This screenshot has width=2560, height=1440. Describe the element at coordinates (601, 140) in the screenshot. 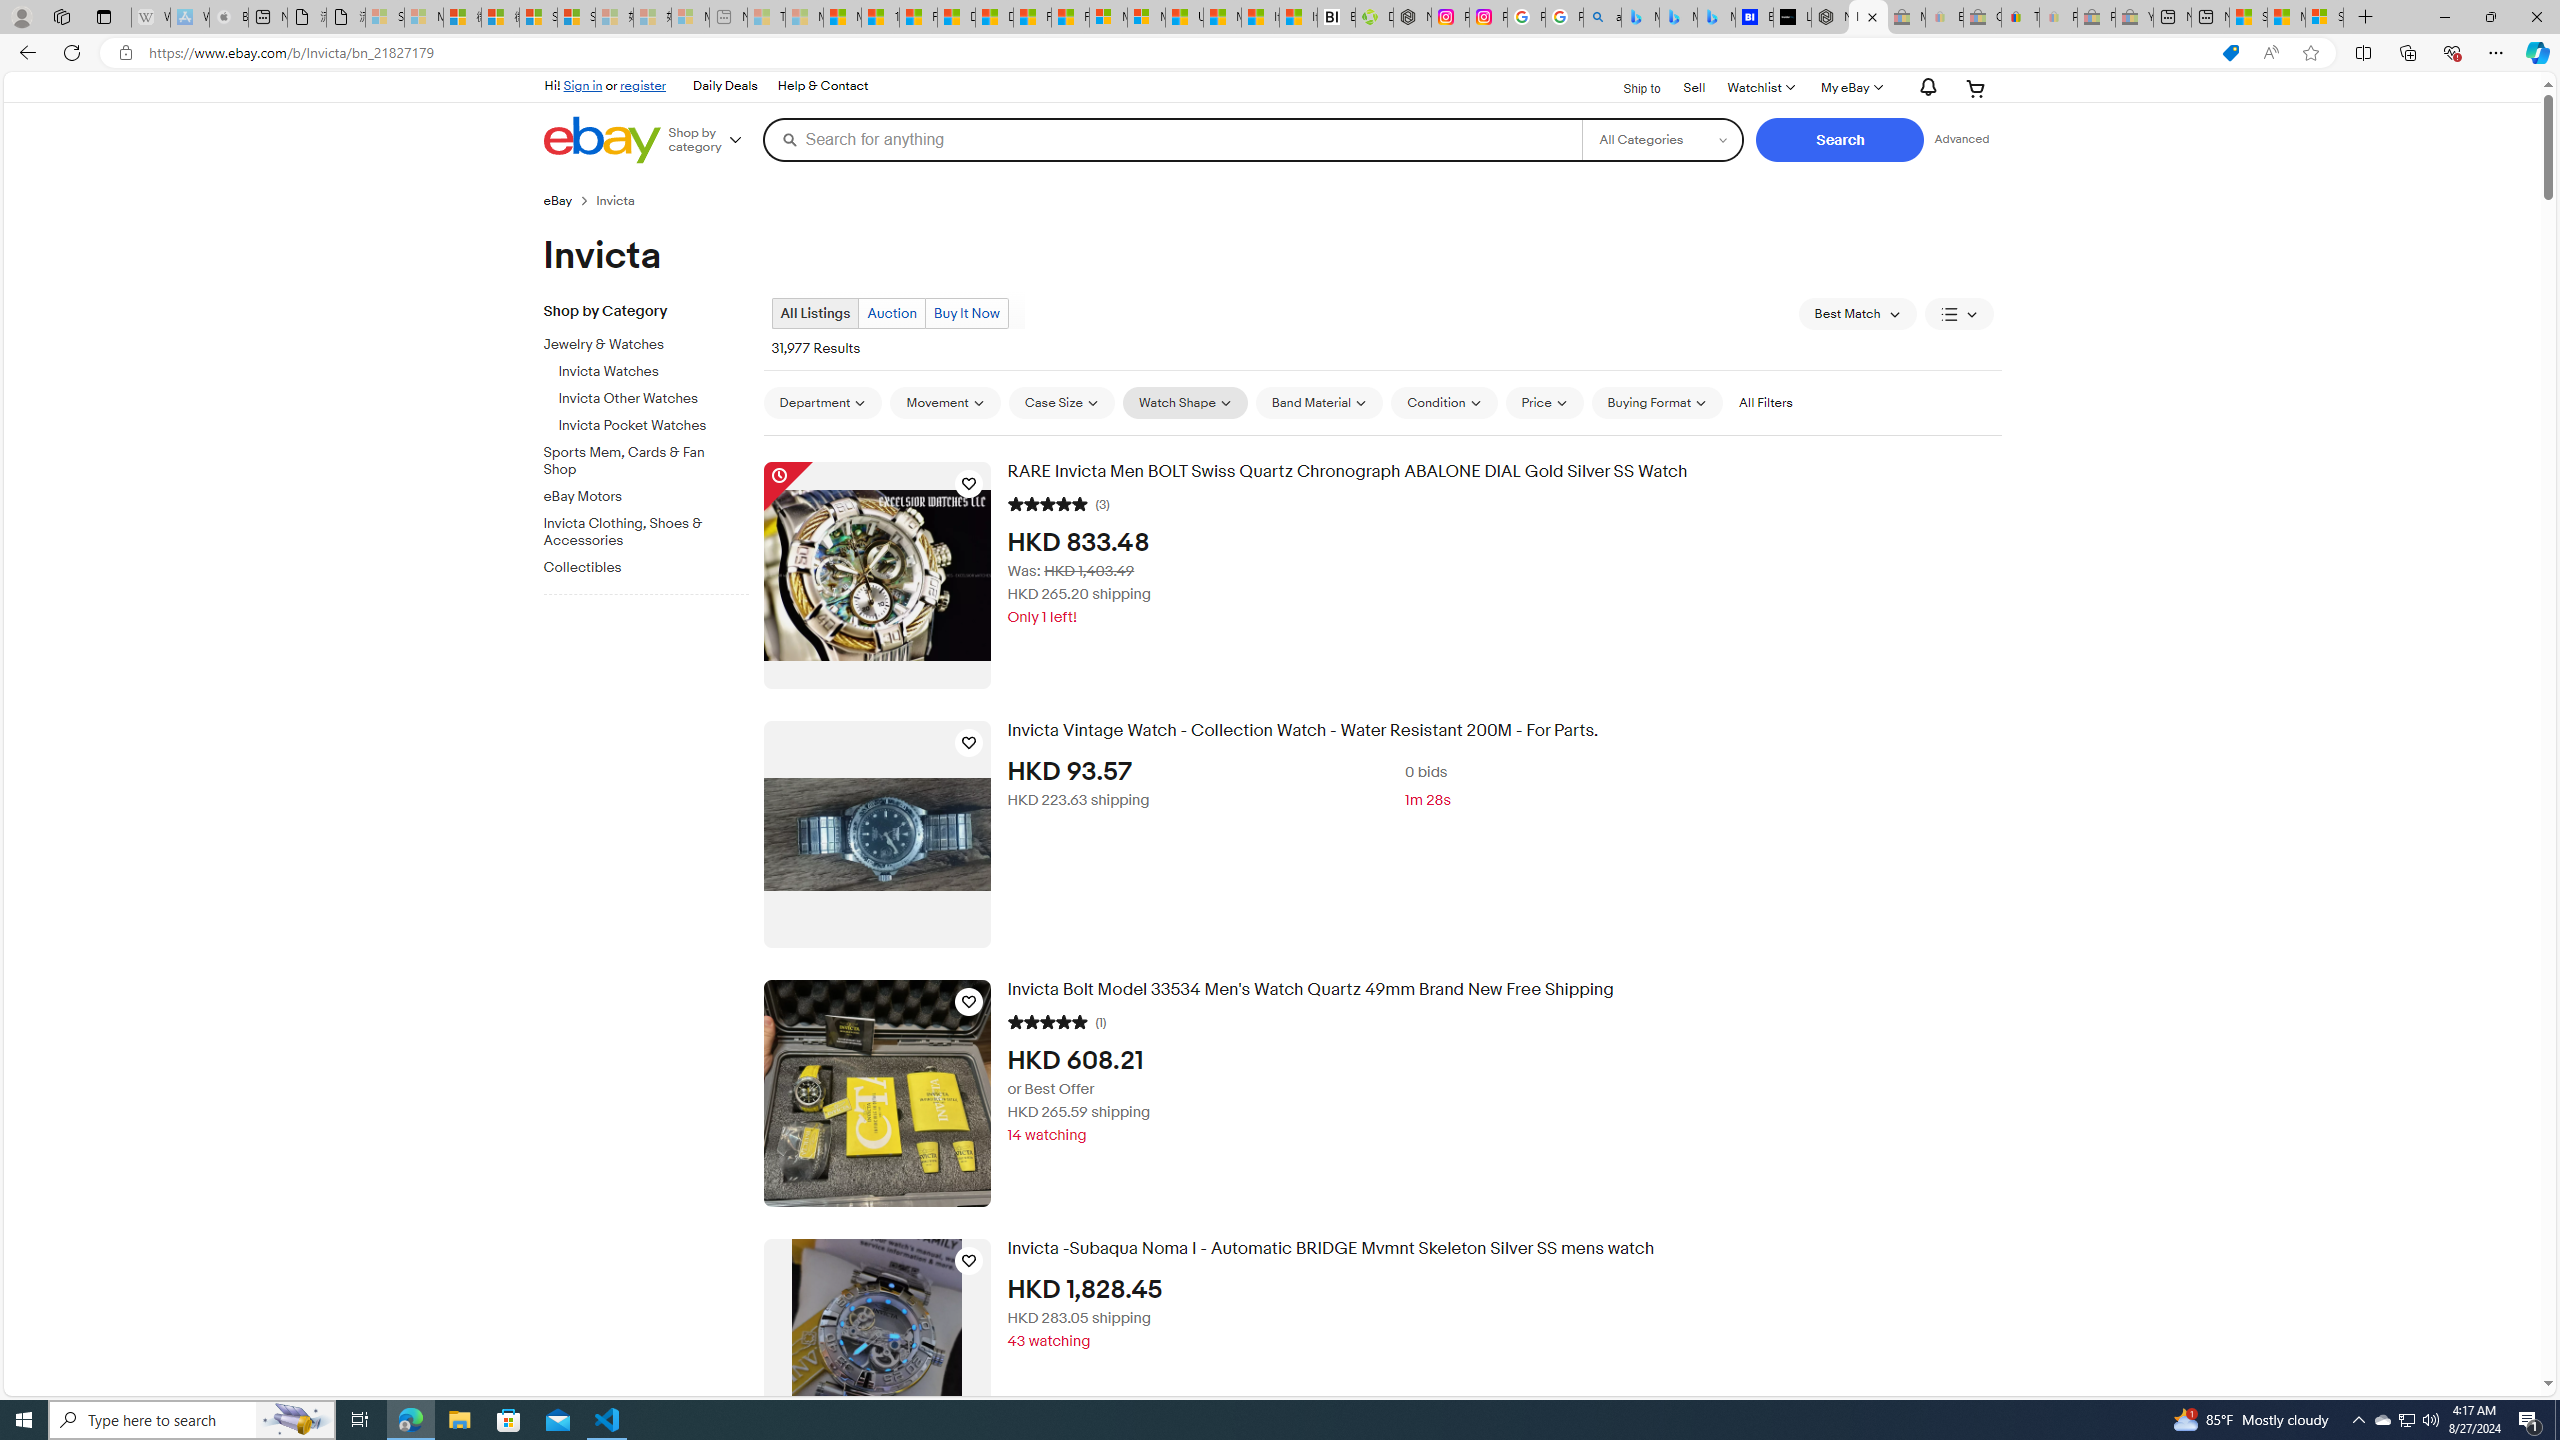

I see `eBay Home` at that location.